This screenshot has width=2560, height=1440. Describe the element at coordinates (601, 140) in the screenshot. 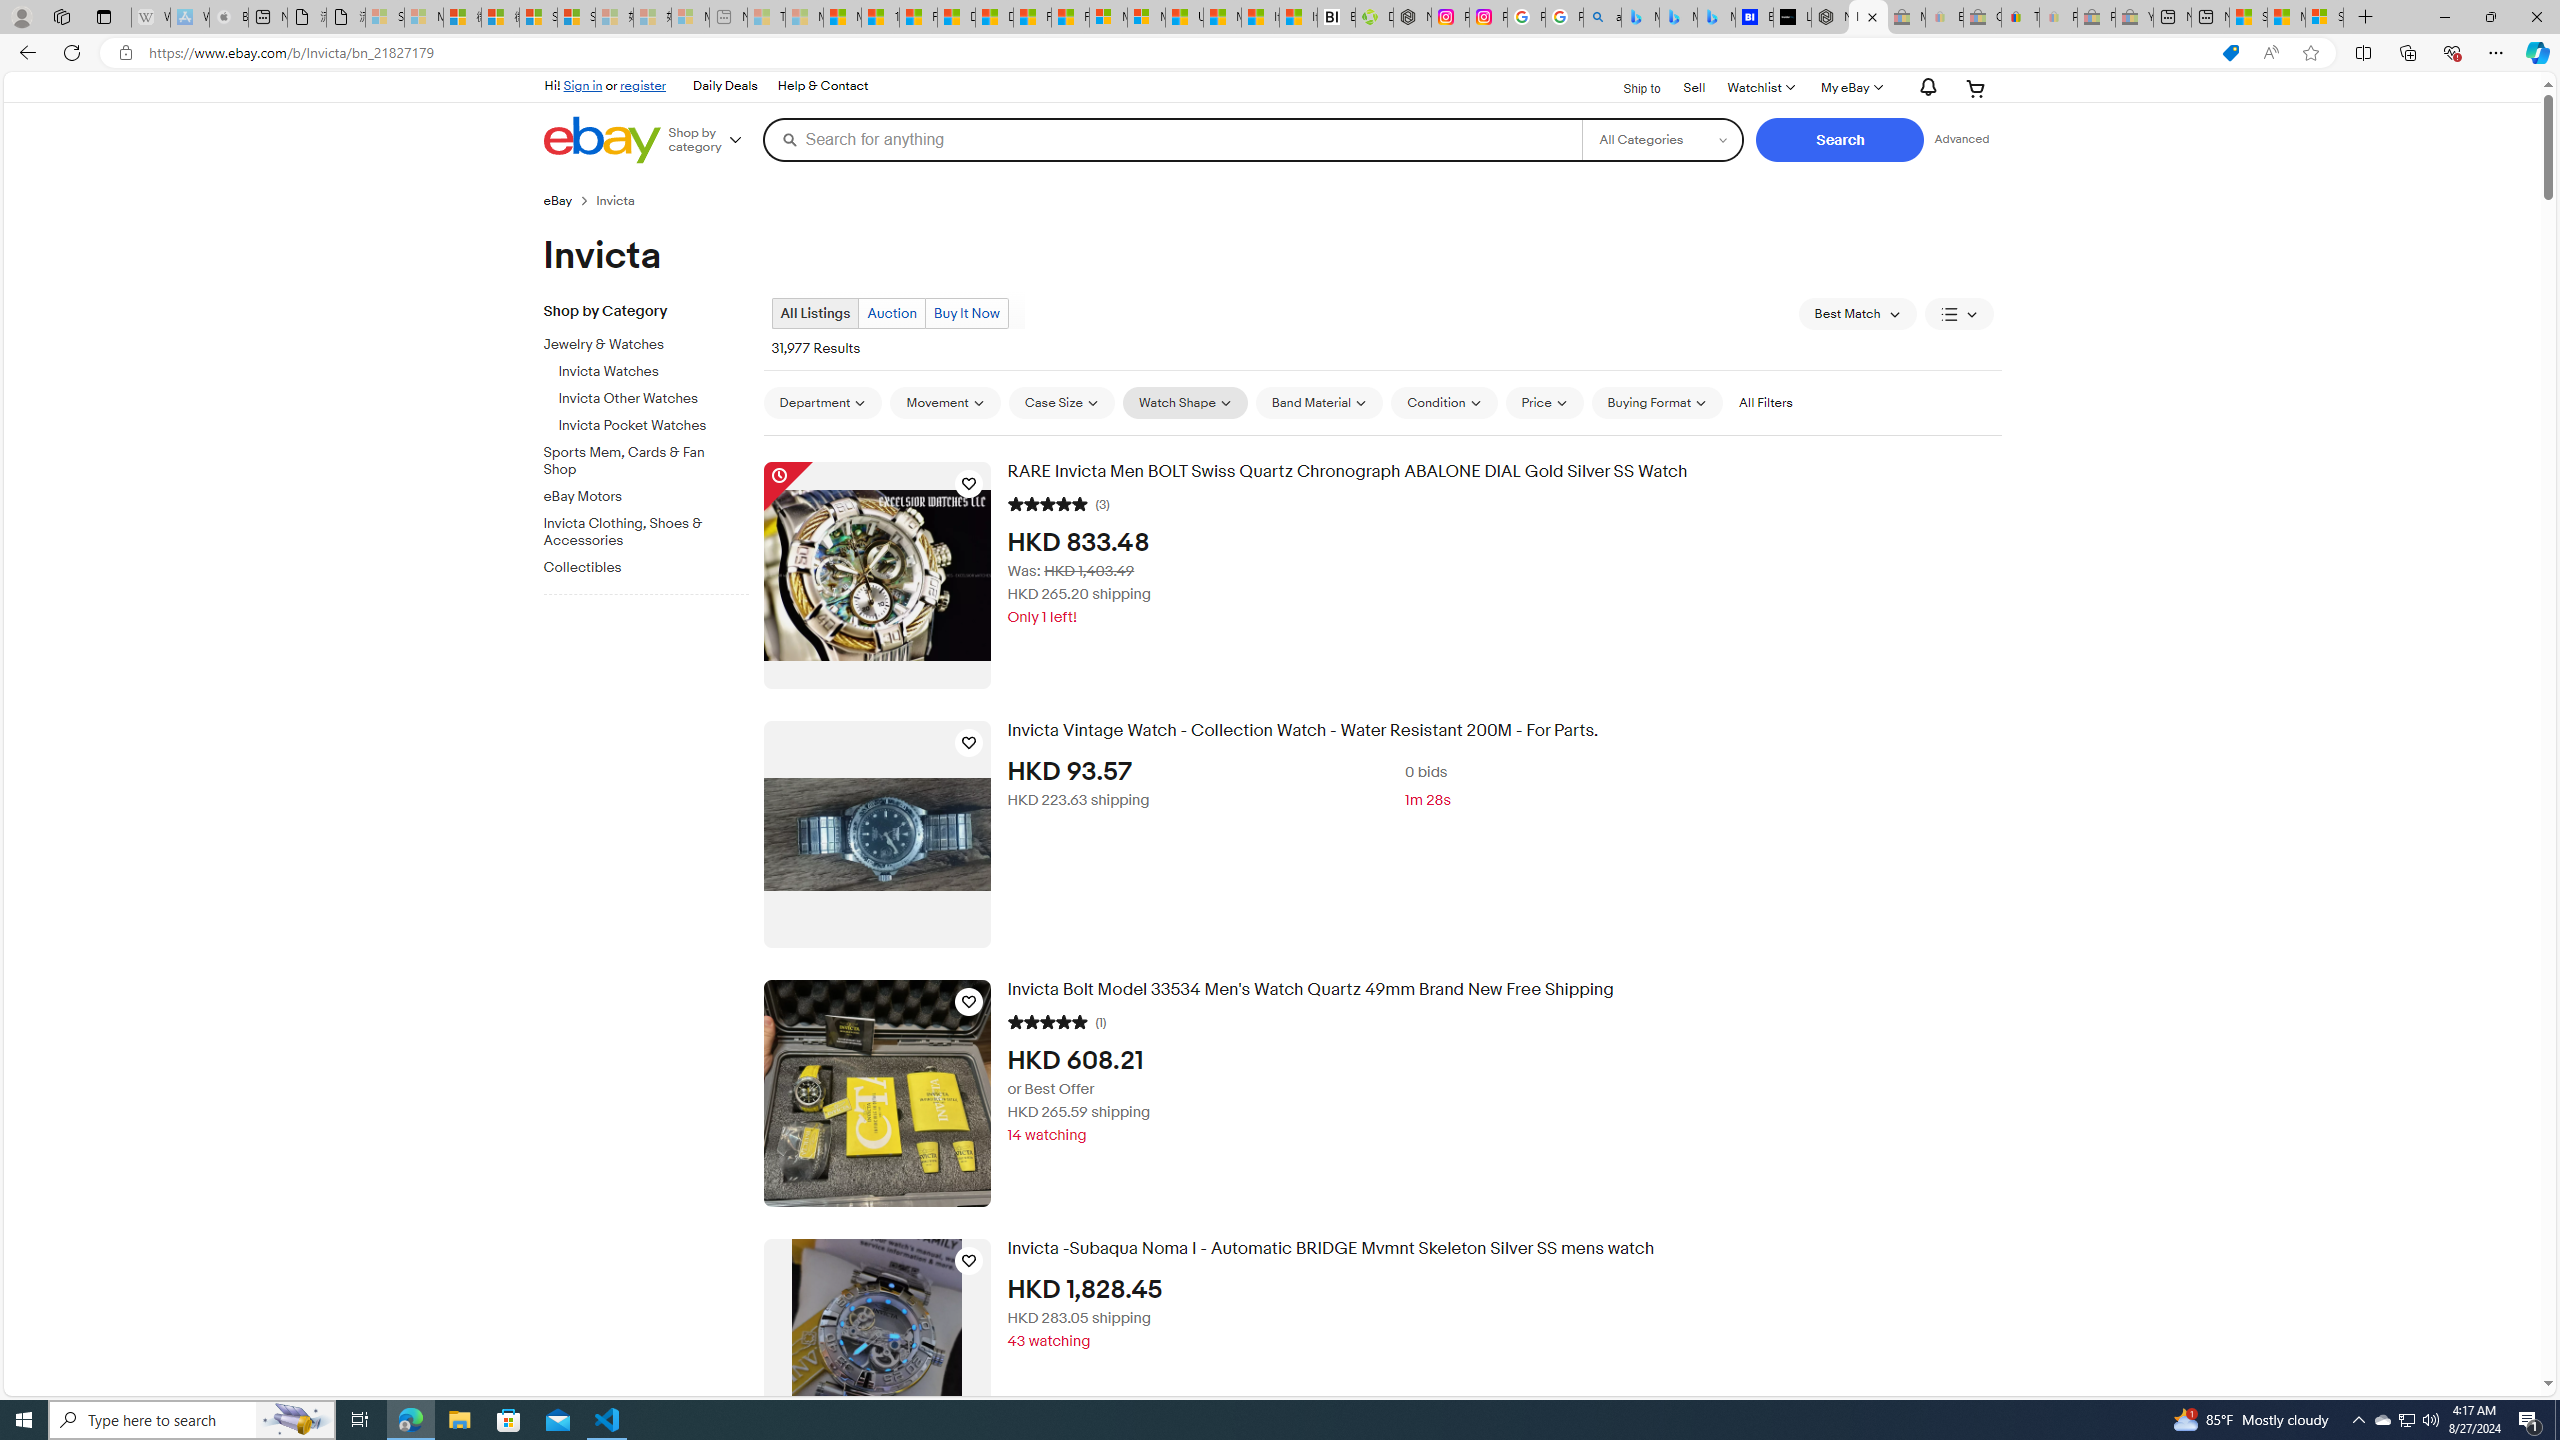

I see `eBay Home` at that location.